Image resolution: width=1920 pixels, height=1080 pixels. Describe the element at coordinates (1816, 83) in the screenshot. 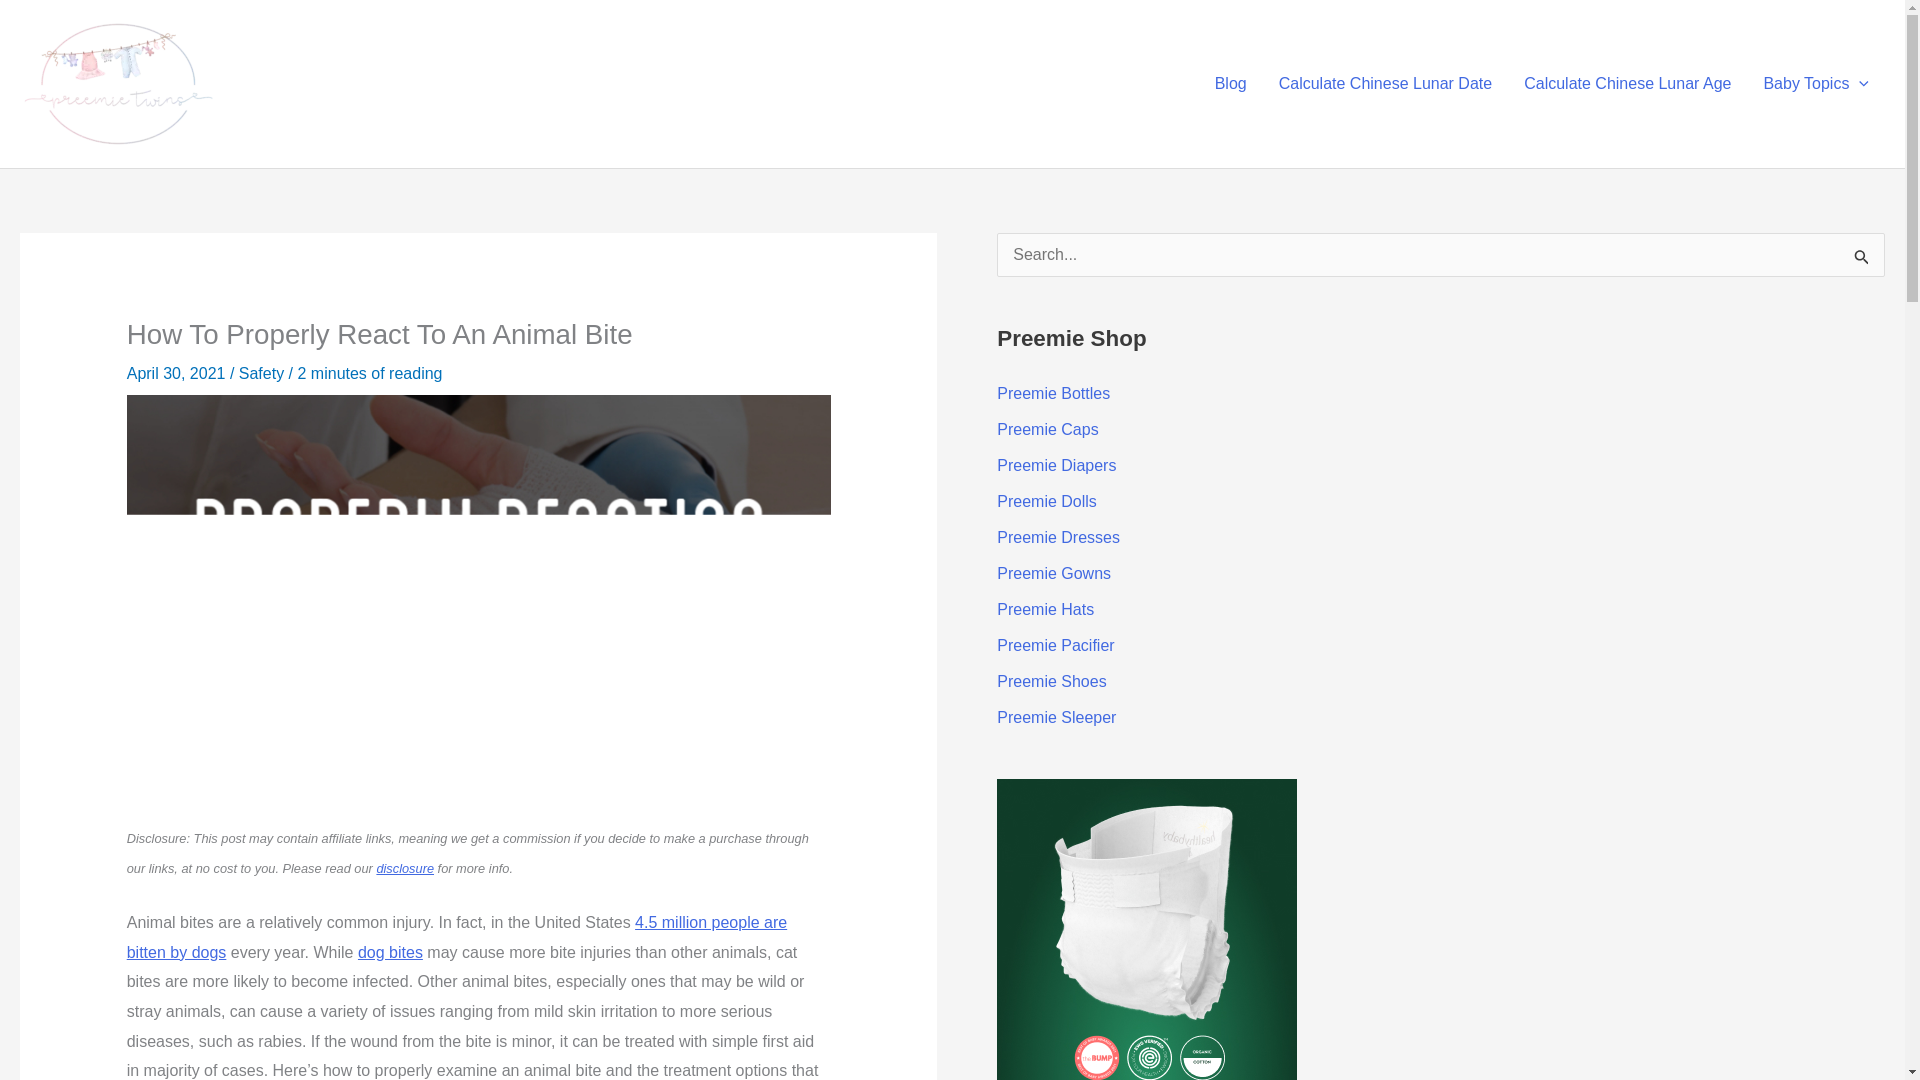

I see `Baby Topics` at that location.